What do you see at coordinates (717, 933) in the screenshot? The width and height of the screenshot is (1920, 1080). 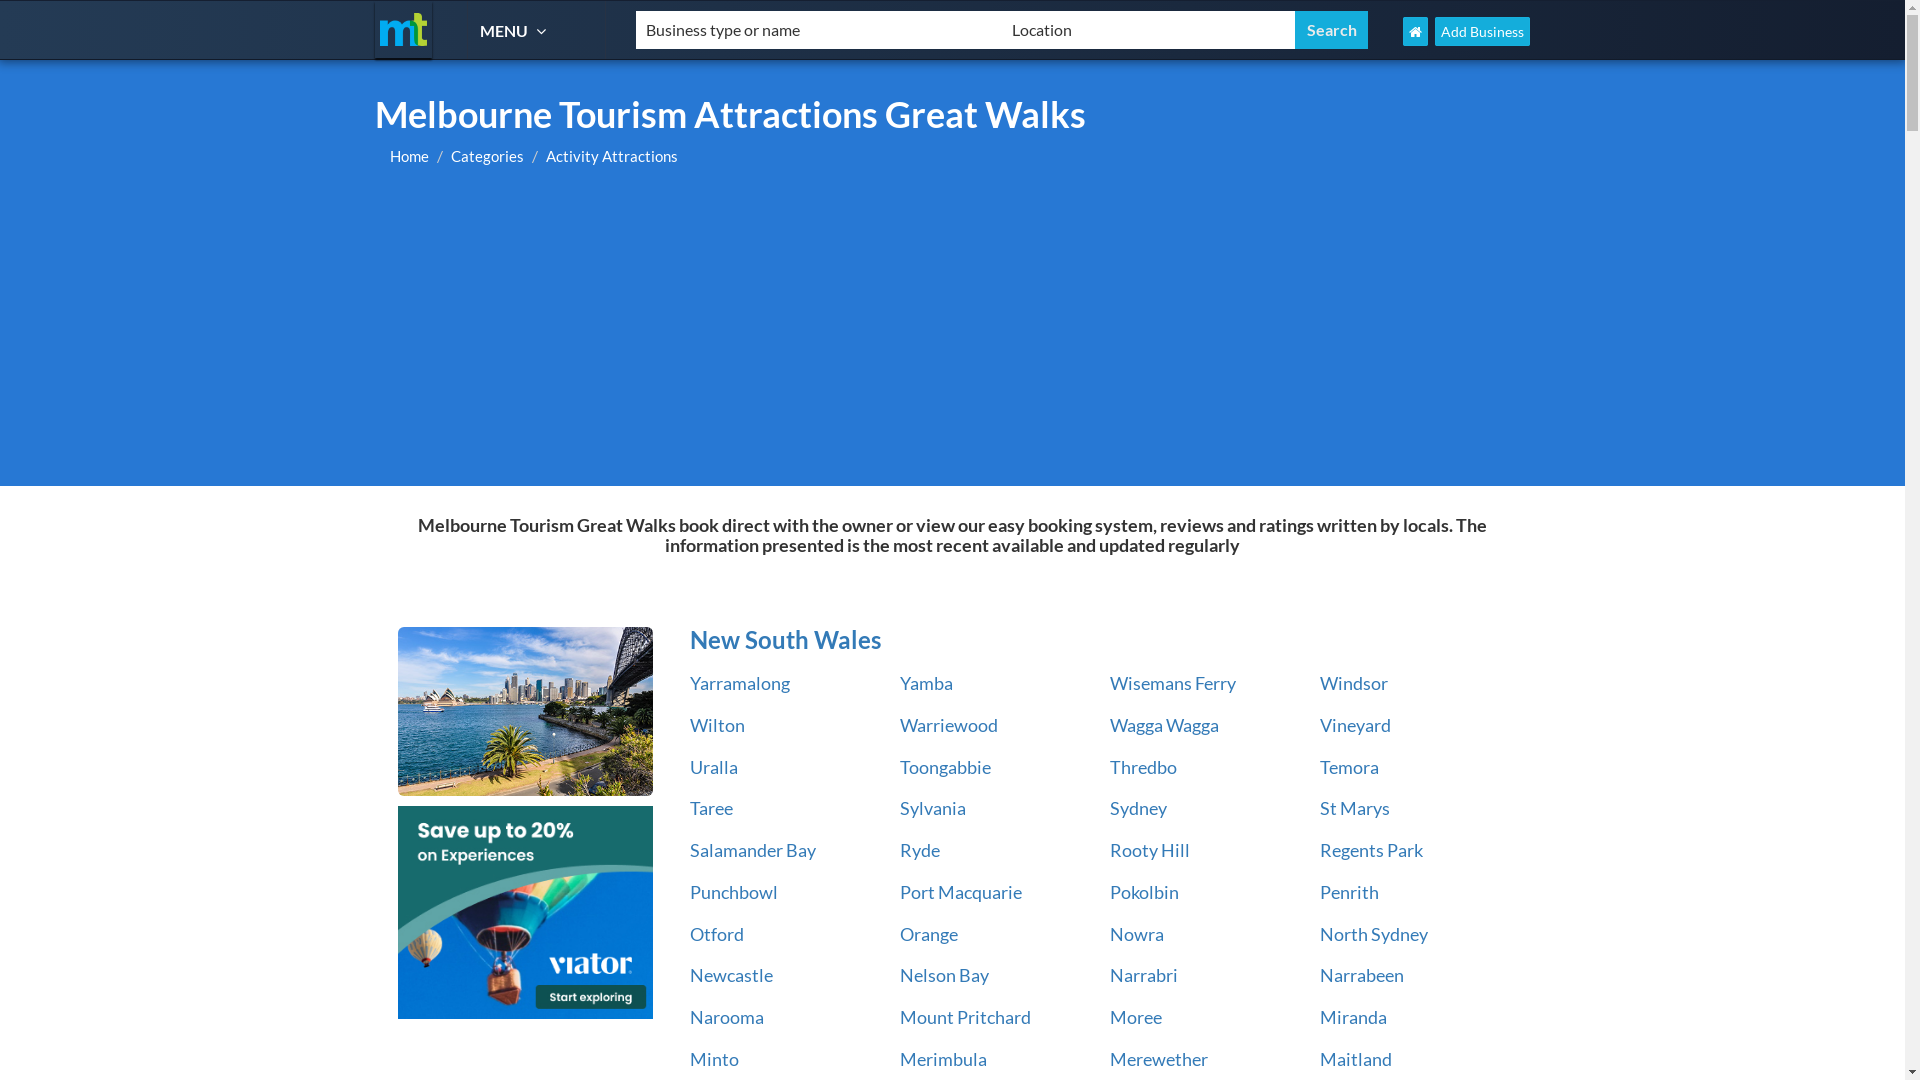 I see `Otford` at bounding box center [717, 933].